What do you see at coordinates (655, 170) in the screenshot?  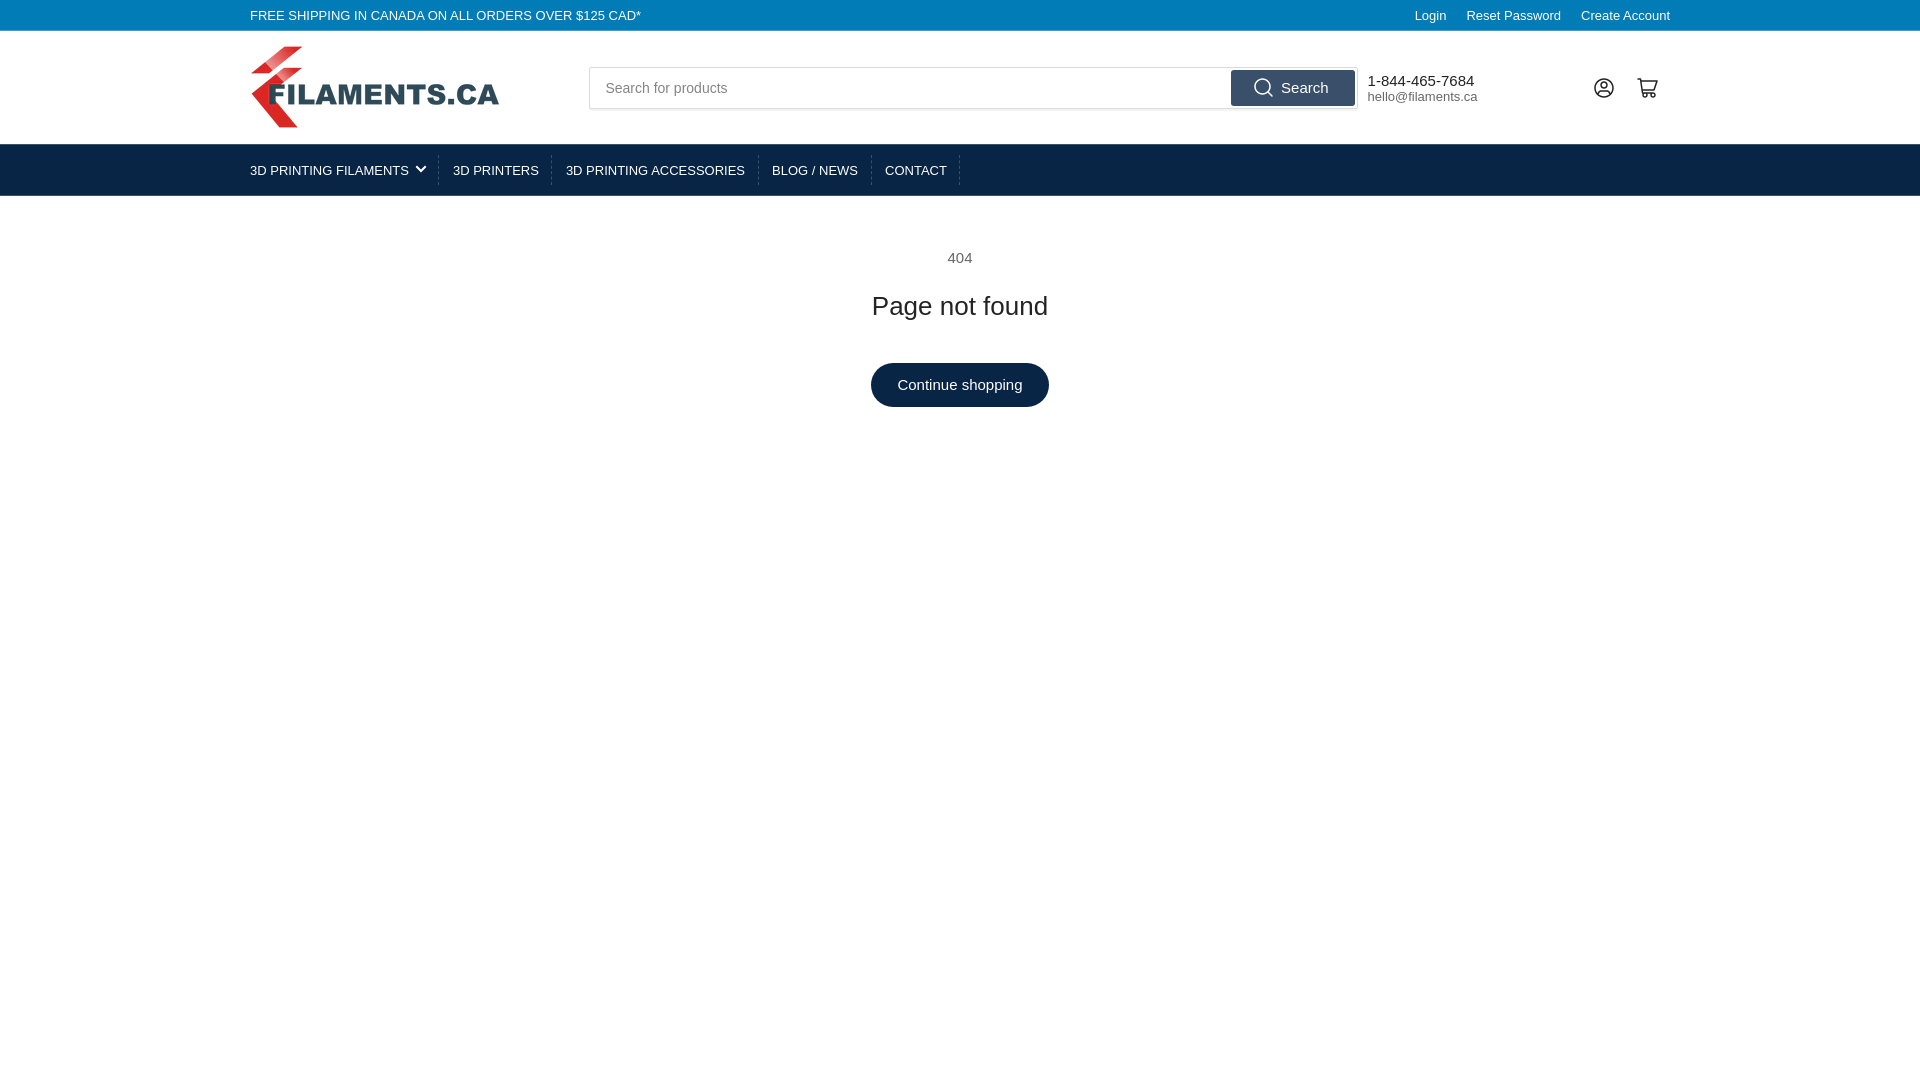 I see `3D PRINTING ACCESSORIES` at bounding box center [655, 170].